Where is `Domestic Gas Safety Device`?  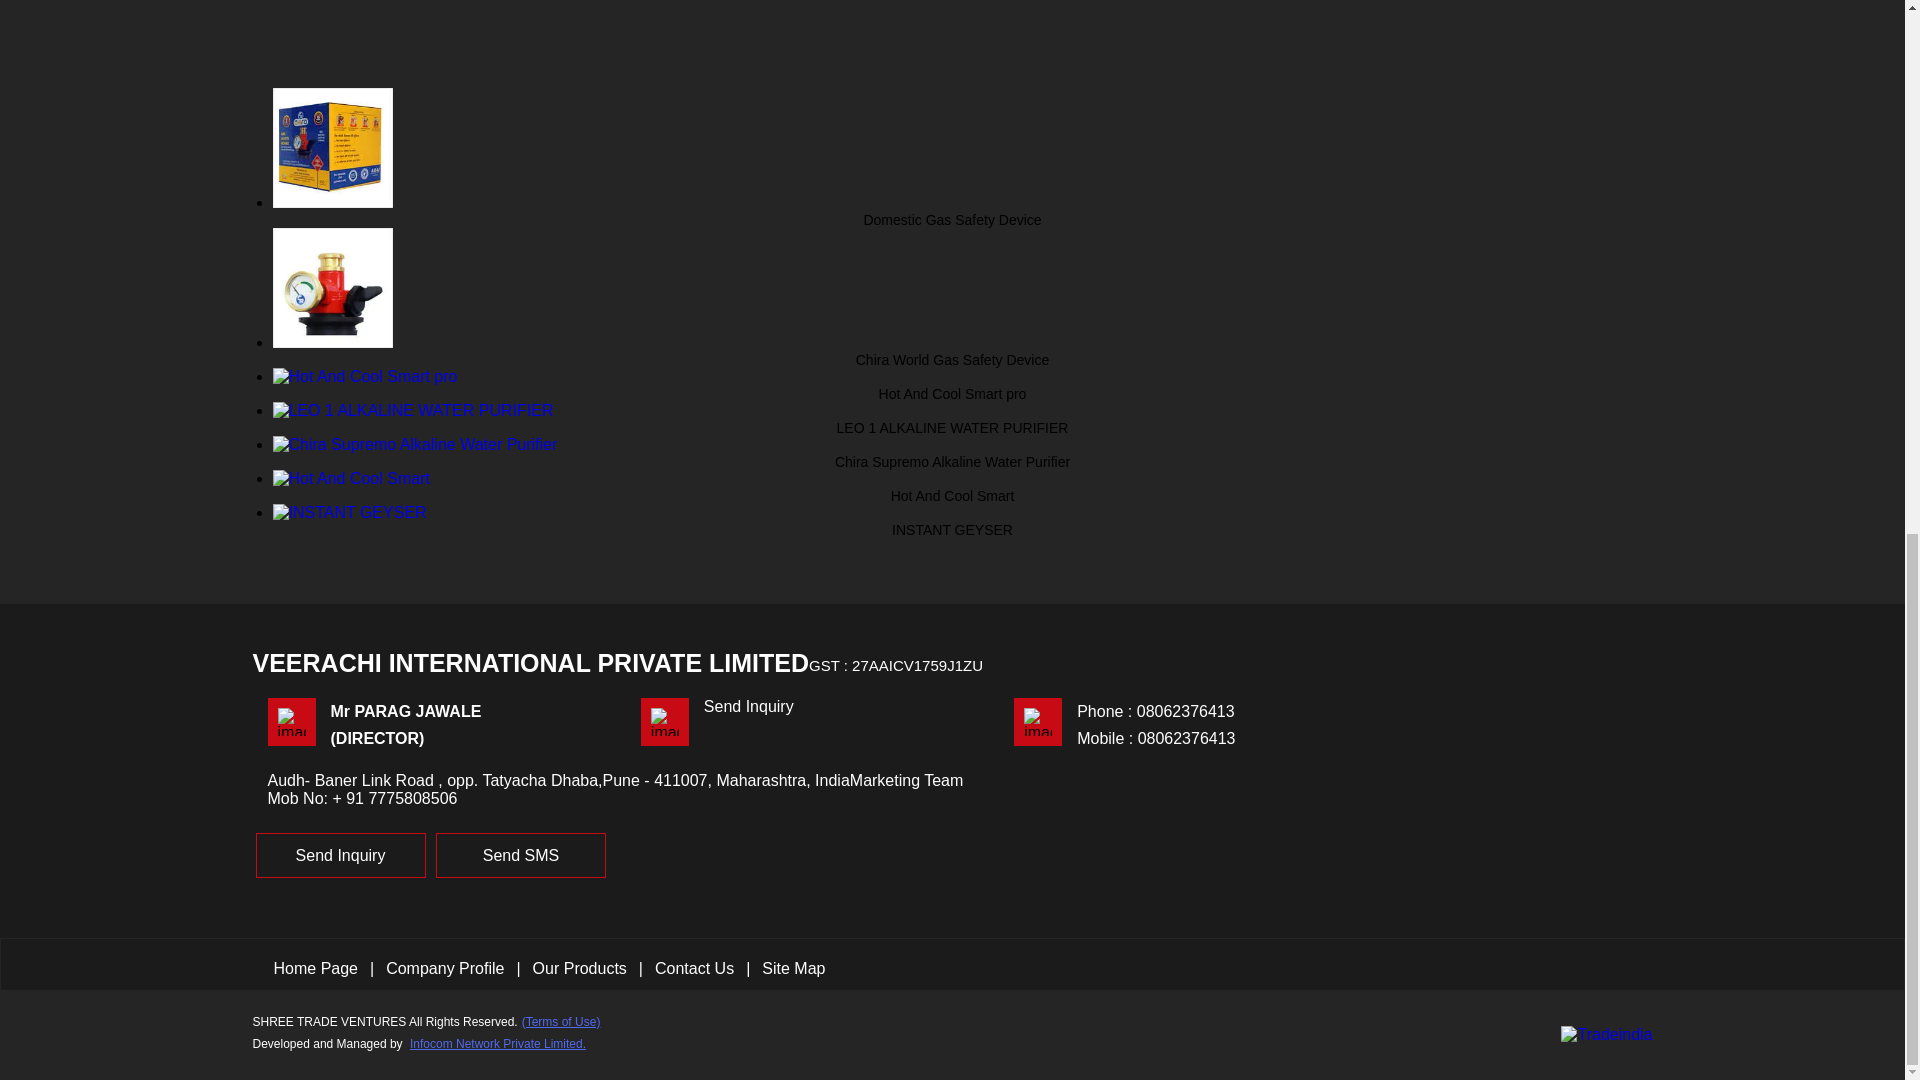 Domestic Gas Safety Device is located at coordinates (952, 210).